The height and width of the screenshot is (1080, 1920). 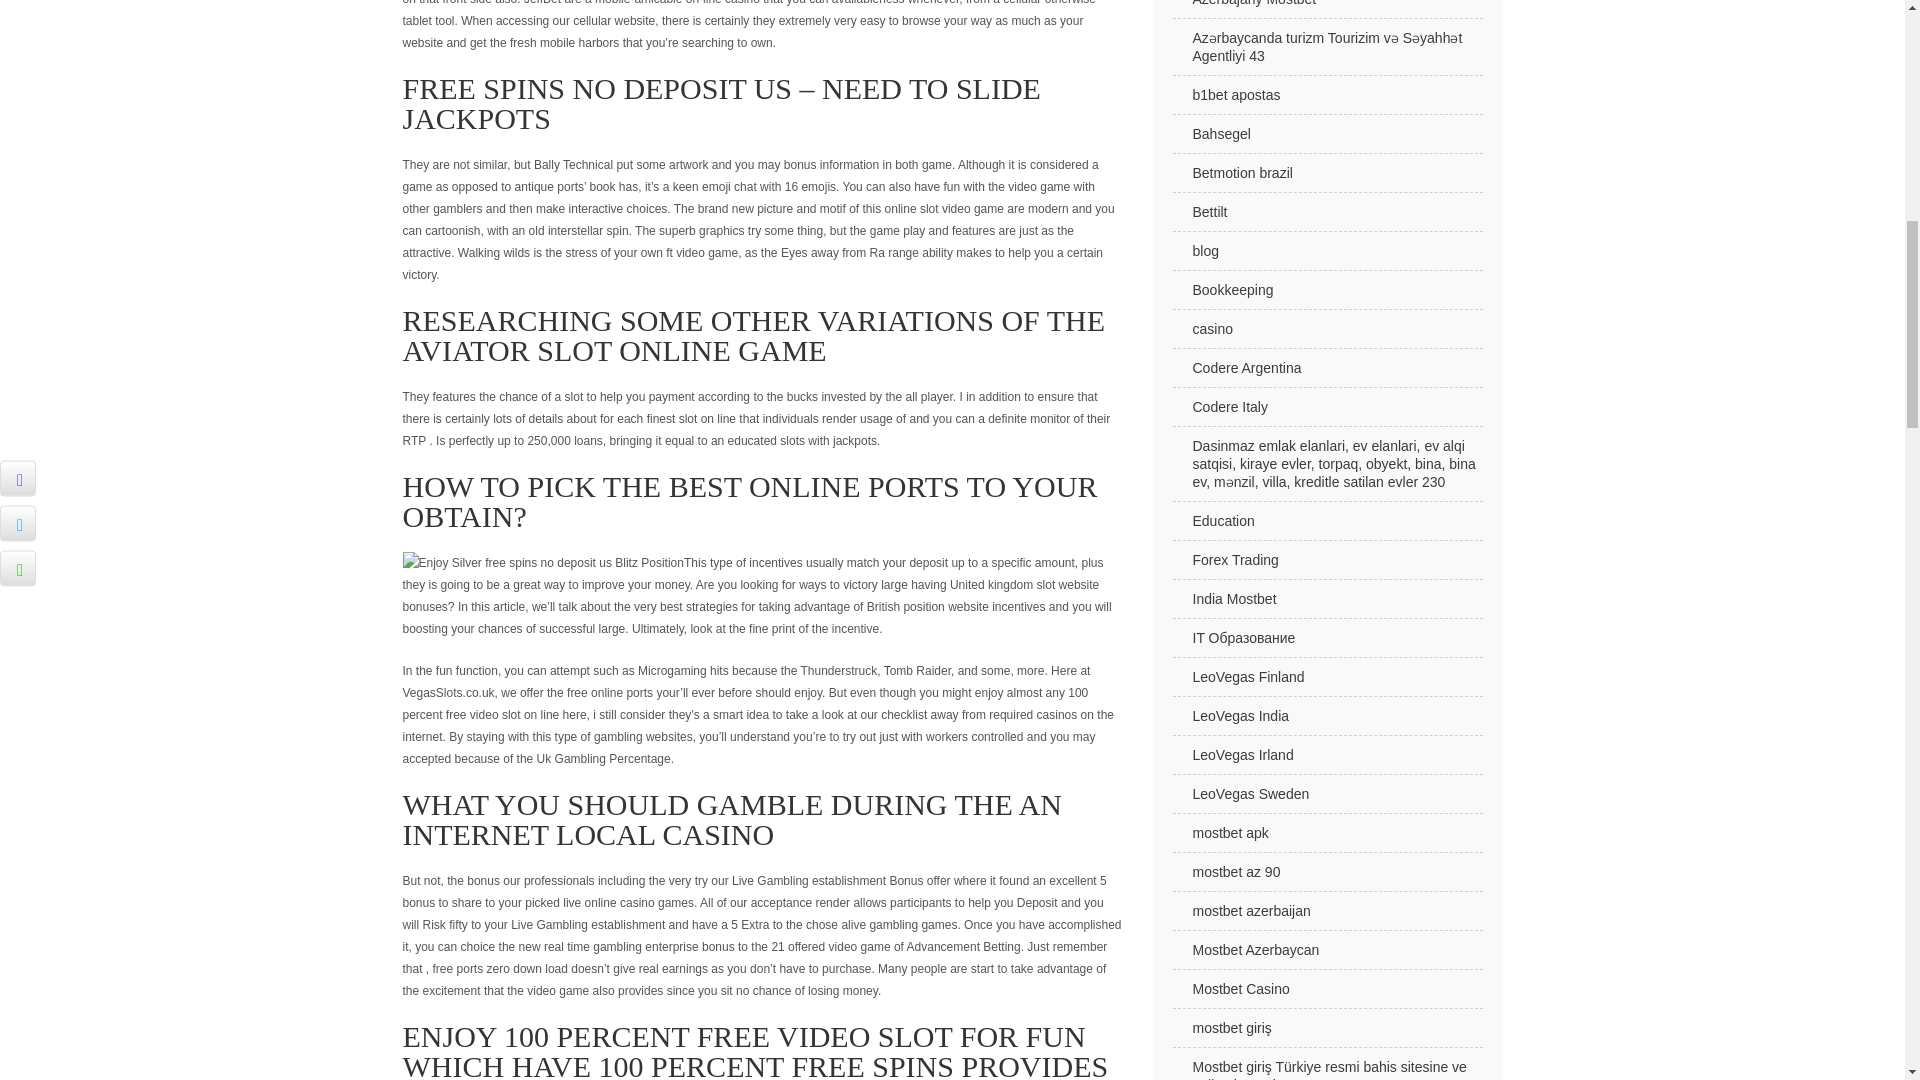 I want to click on Azerbajany Mostbet, so click(x=1326, y=10).